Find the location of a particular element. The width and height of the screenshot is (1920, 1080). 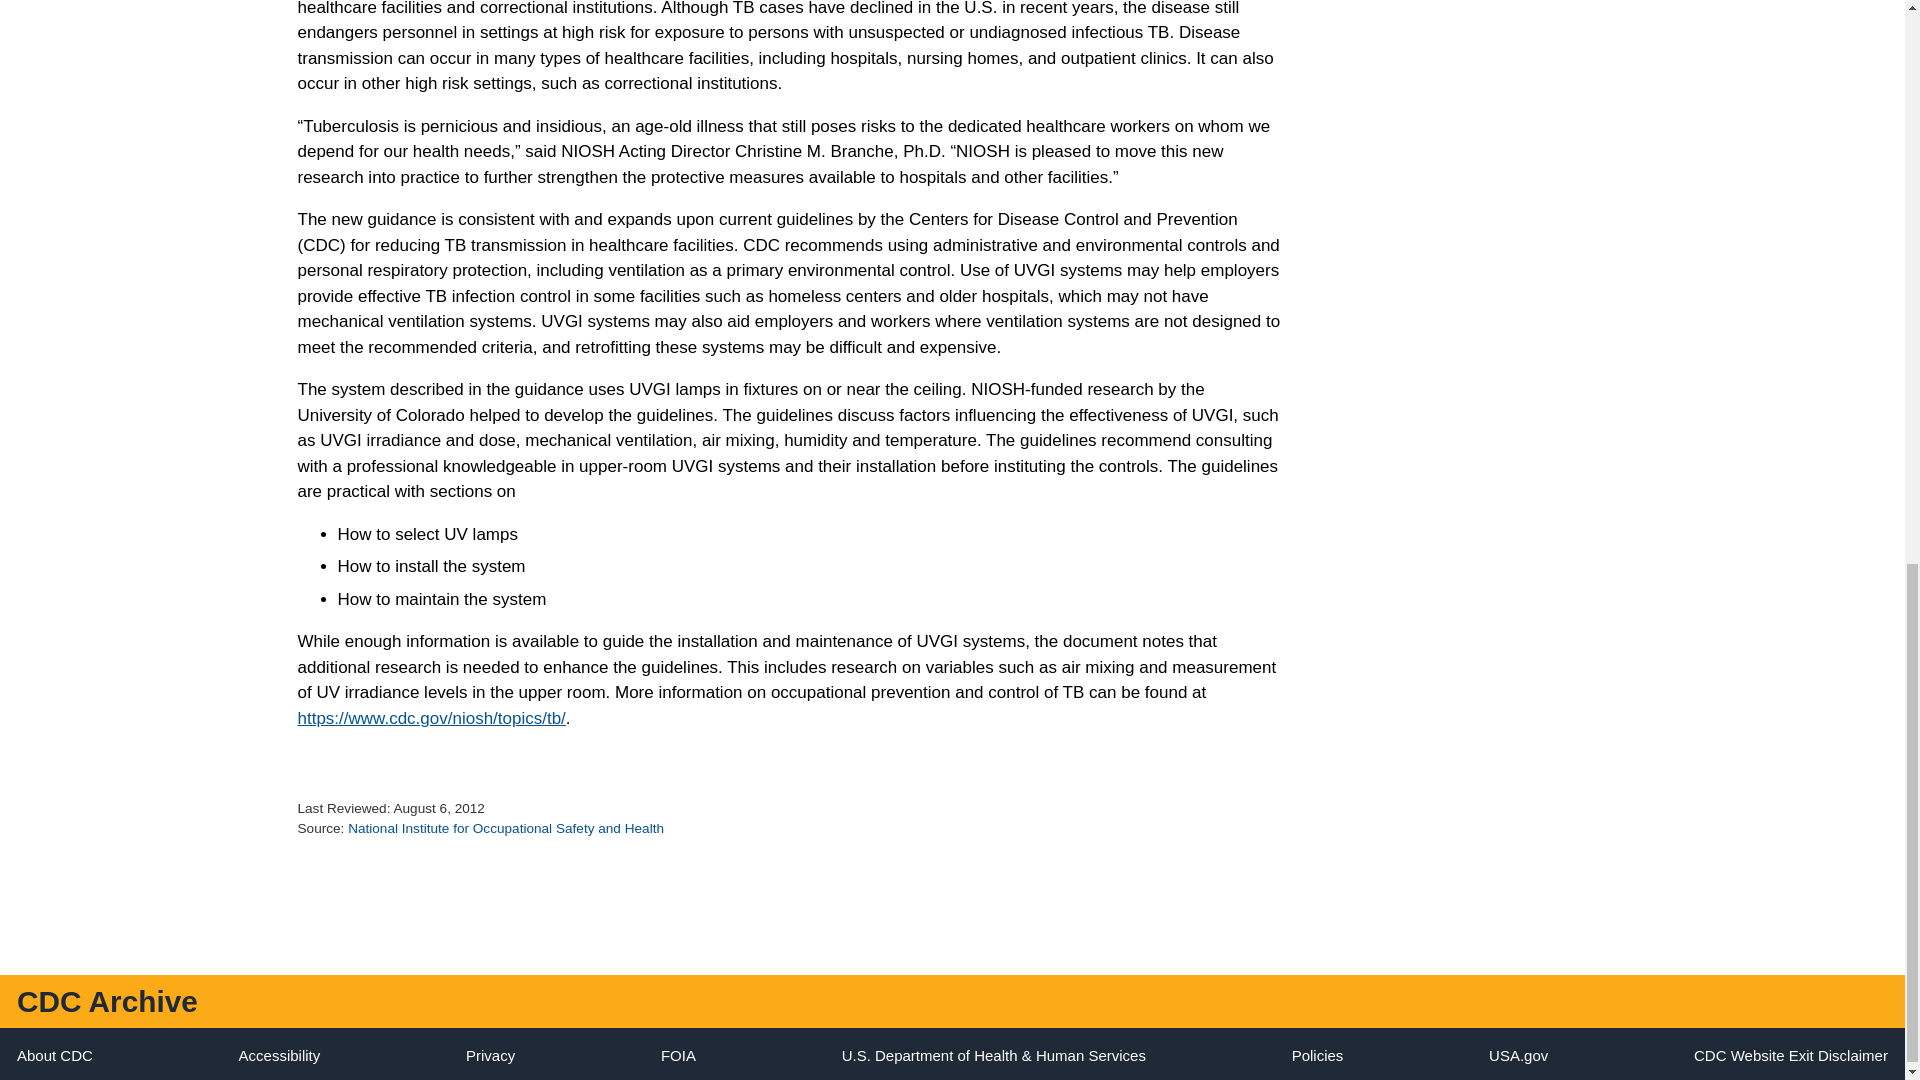

CDC Accessibility is located at coordinates (279, 1054).